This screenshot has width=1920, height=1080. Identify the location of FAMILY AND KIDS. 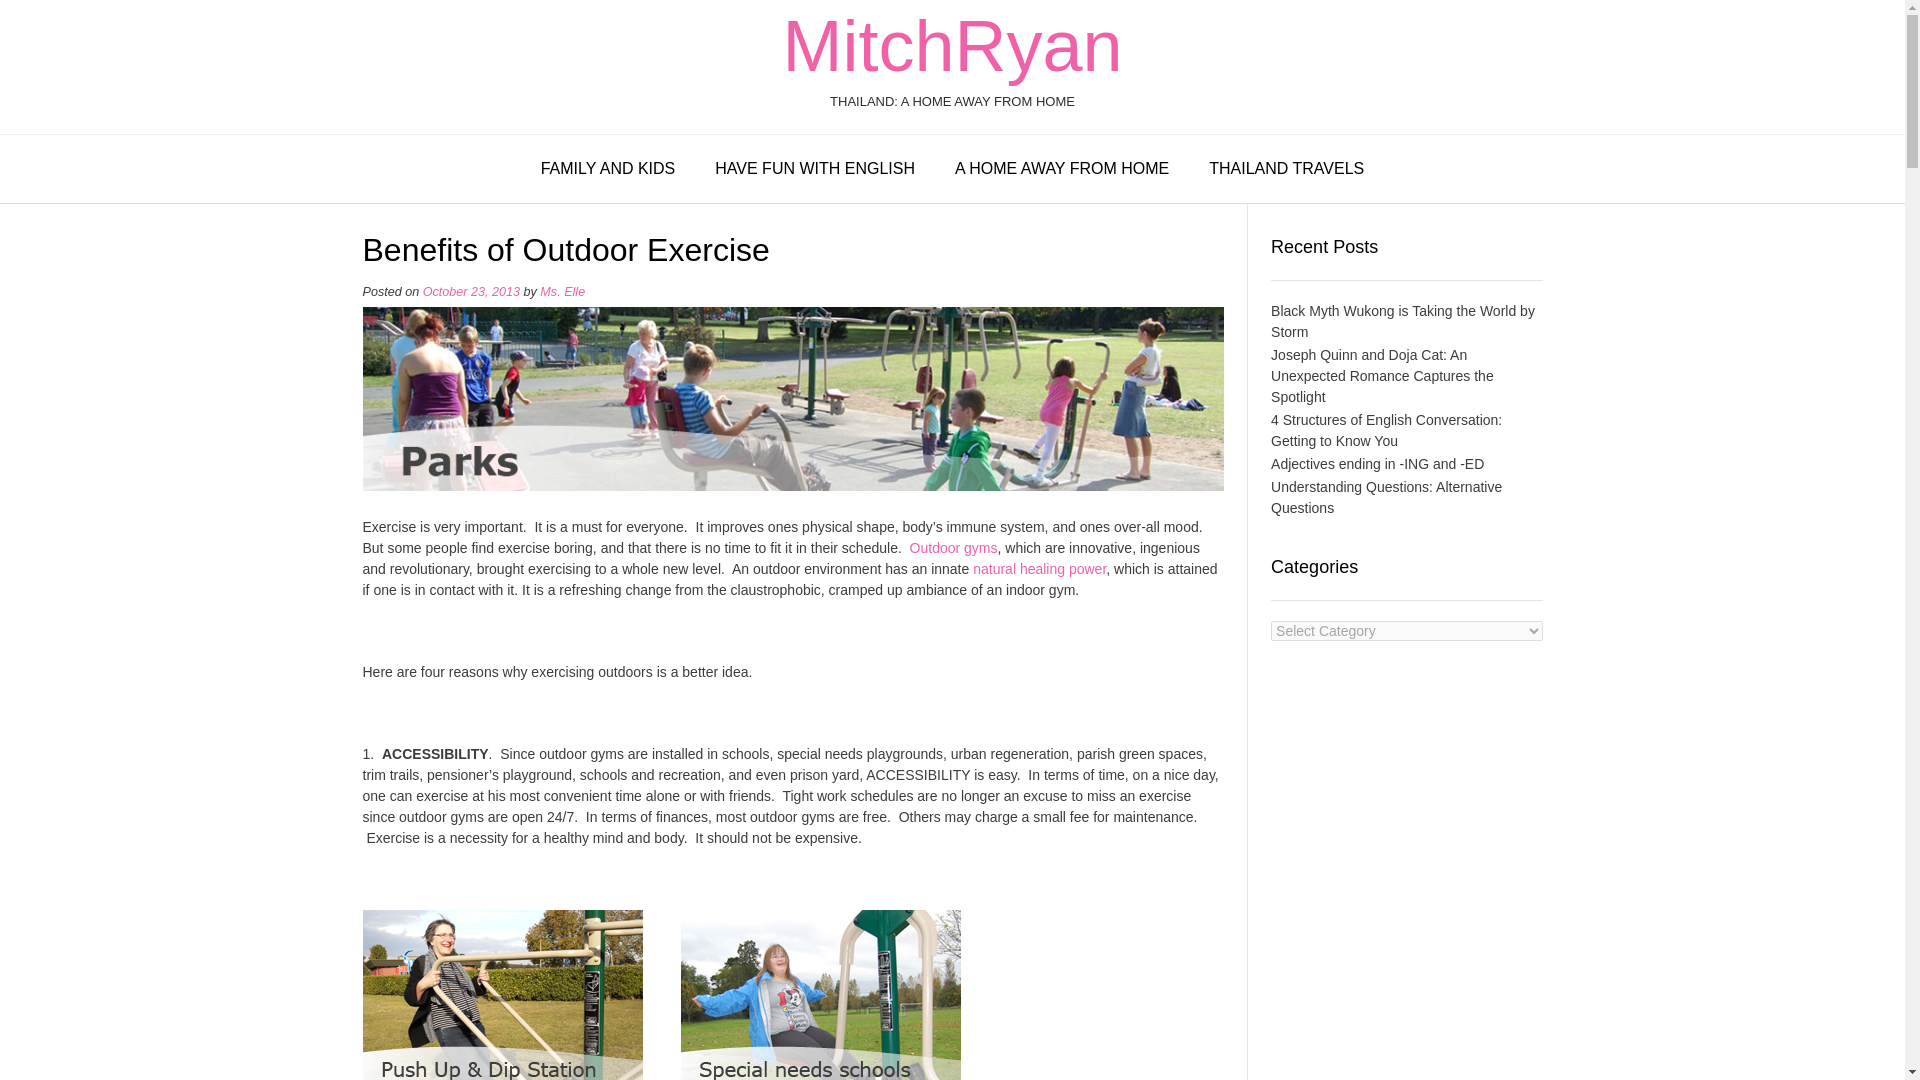
(608, 170).